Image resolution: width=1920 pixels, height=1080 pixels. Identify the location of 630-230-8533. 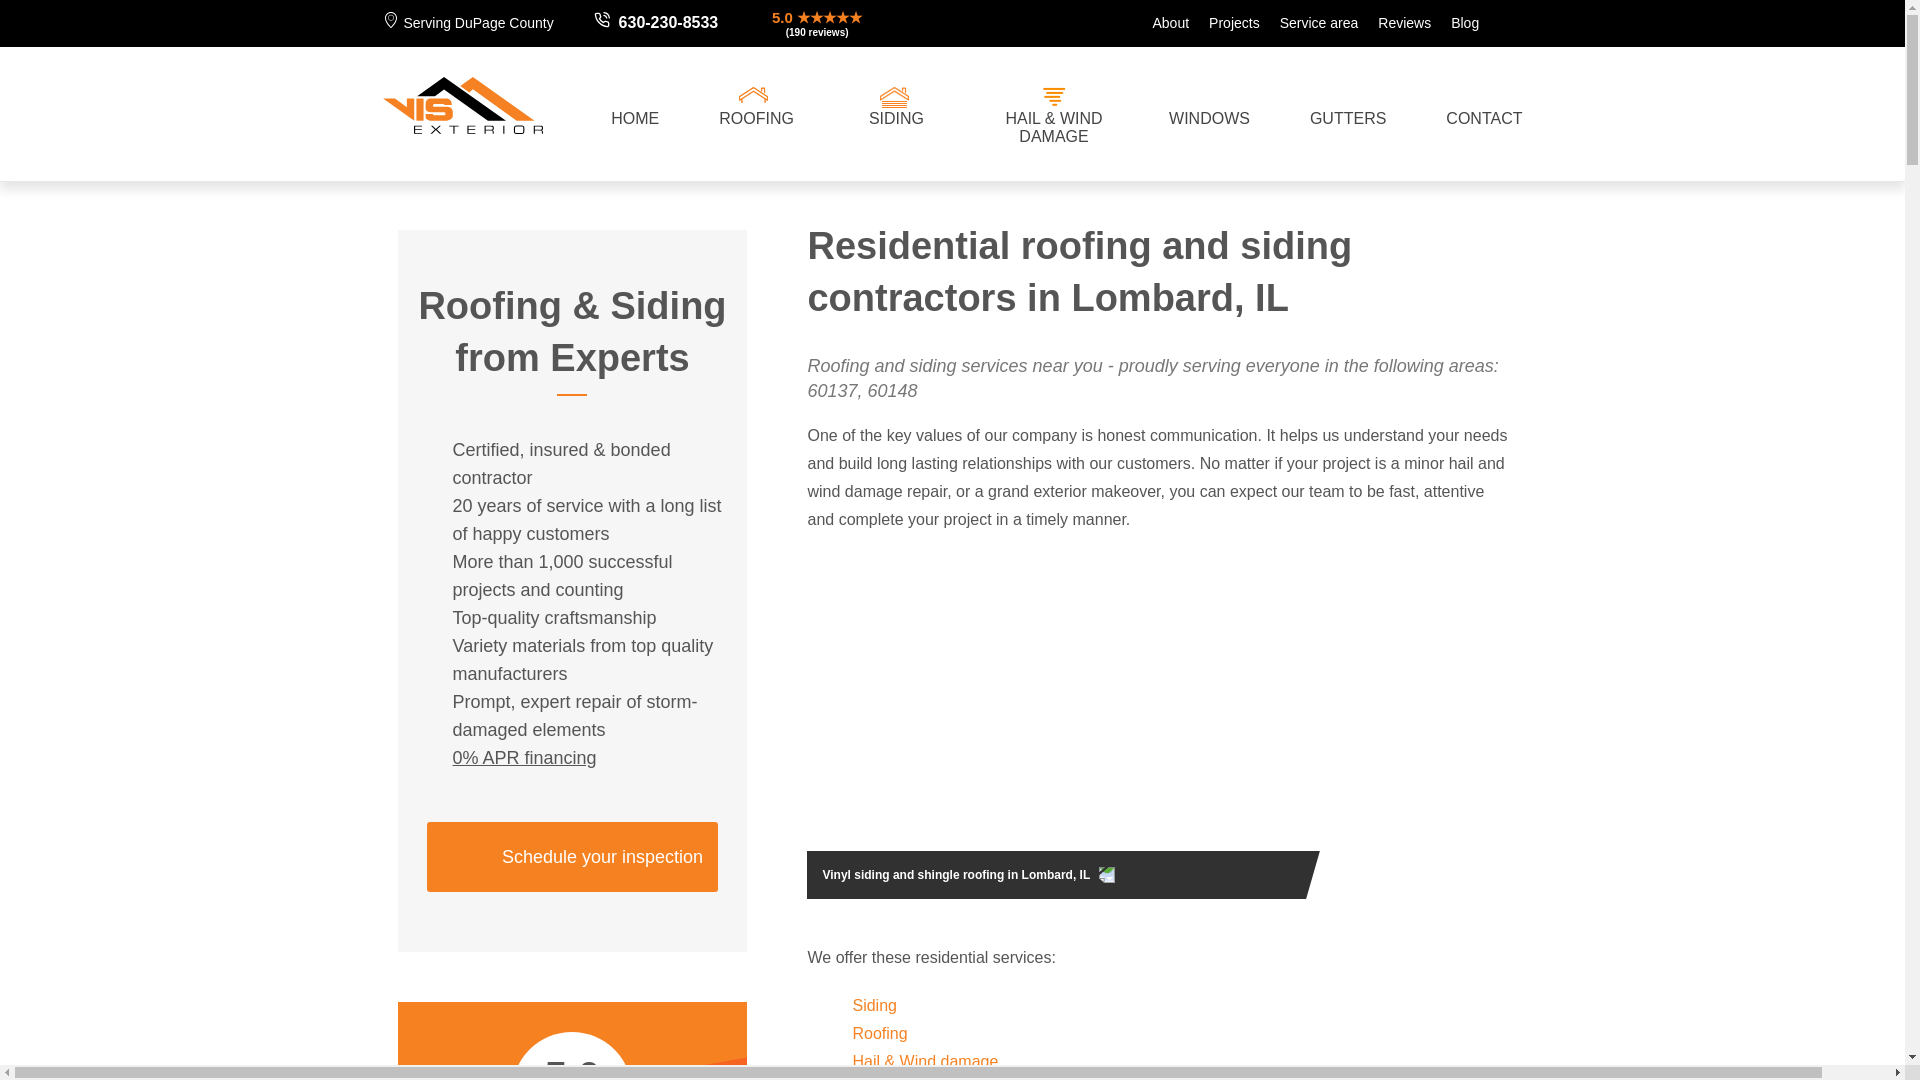
(668, 23).